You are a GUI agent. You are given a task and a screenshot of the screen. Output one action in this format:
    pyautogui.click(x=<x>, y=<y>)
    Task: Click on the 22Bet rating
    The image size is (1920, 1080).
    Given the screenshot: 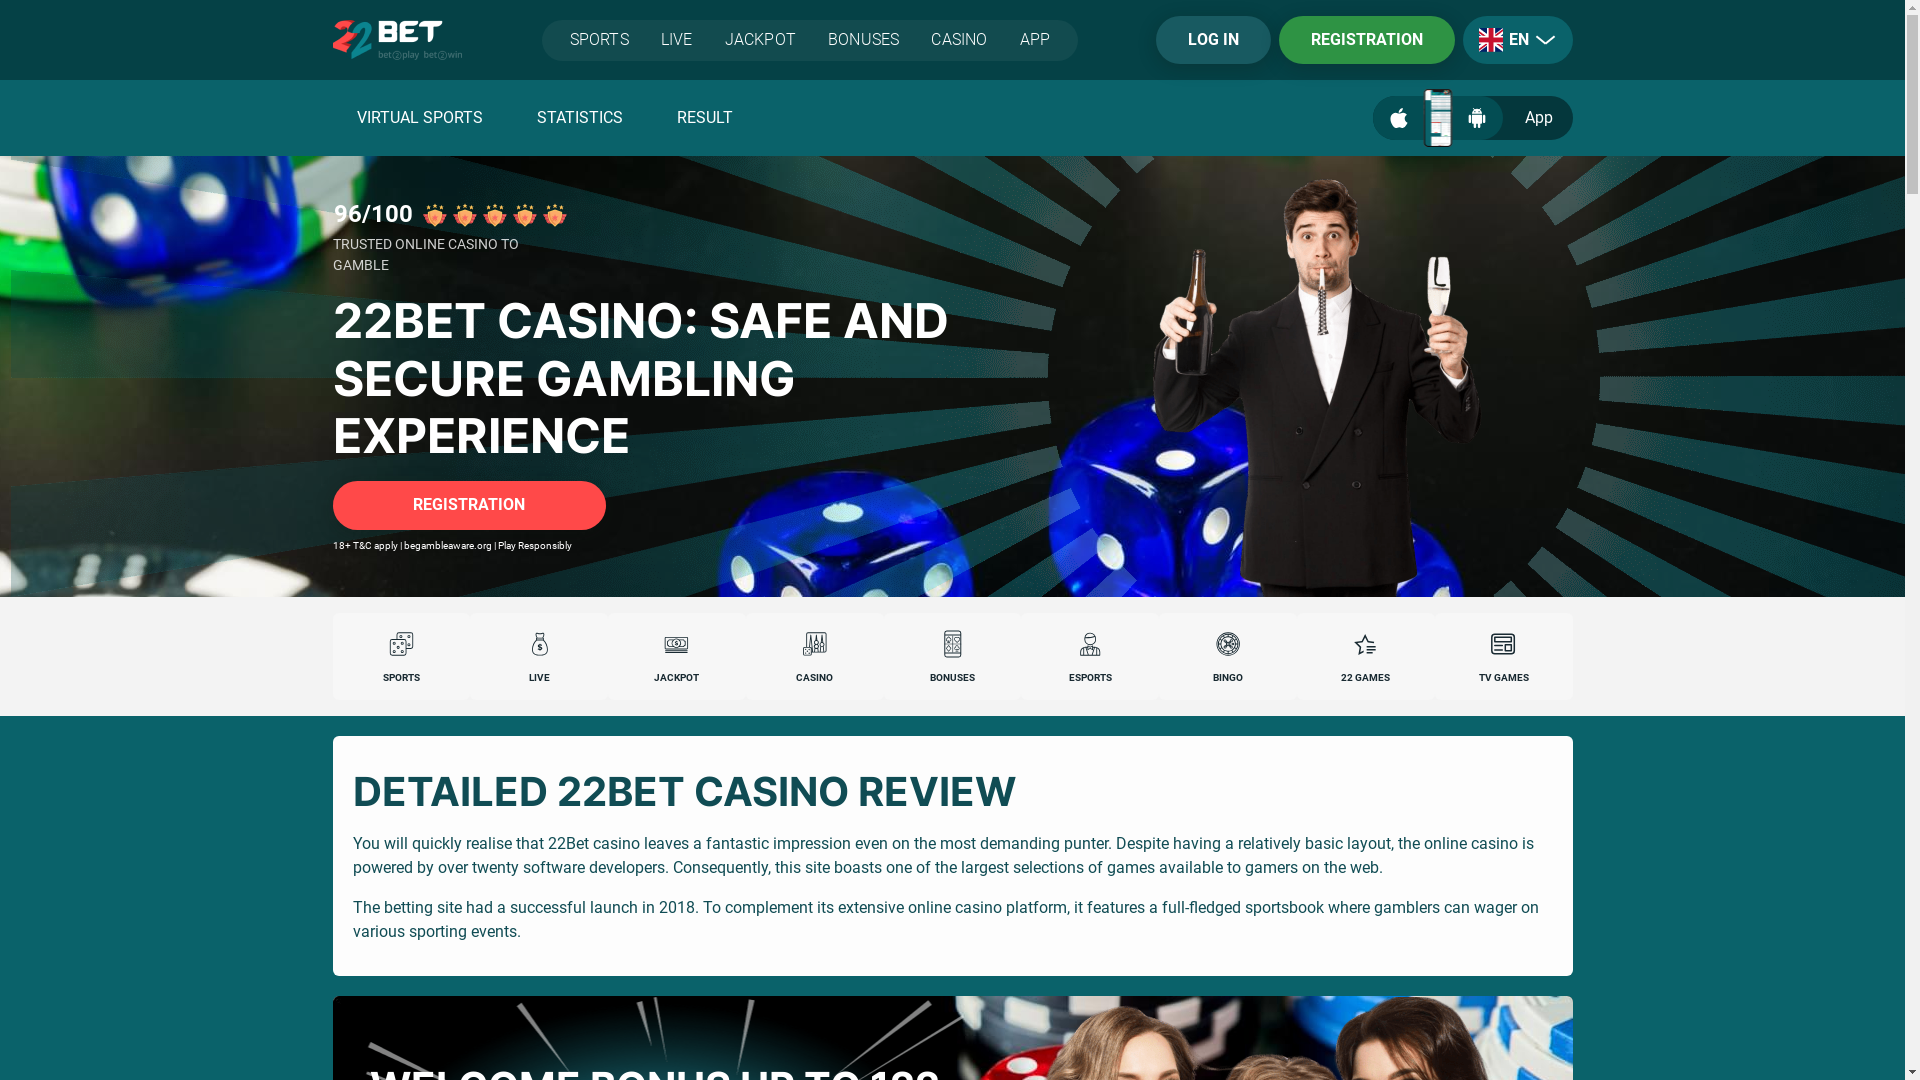 What is the action you would take?
    pyautogui.click(x=495, y=215)
    